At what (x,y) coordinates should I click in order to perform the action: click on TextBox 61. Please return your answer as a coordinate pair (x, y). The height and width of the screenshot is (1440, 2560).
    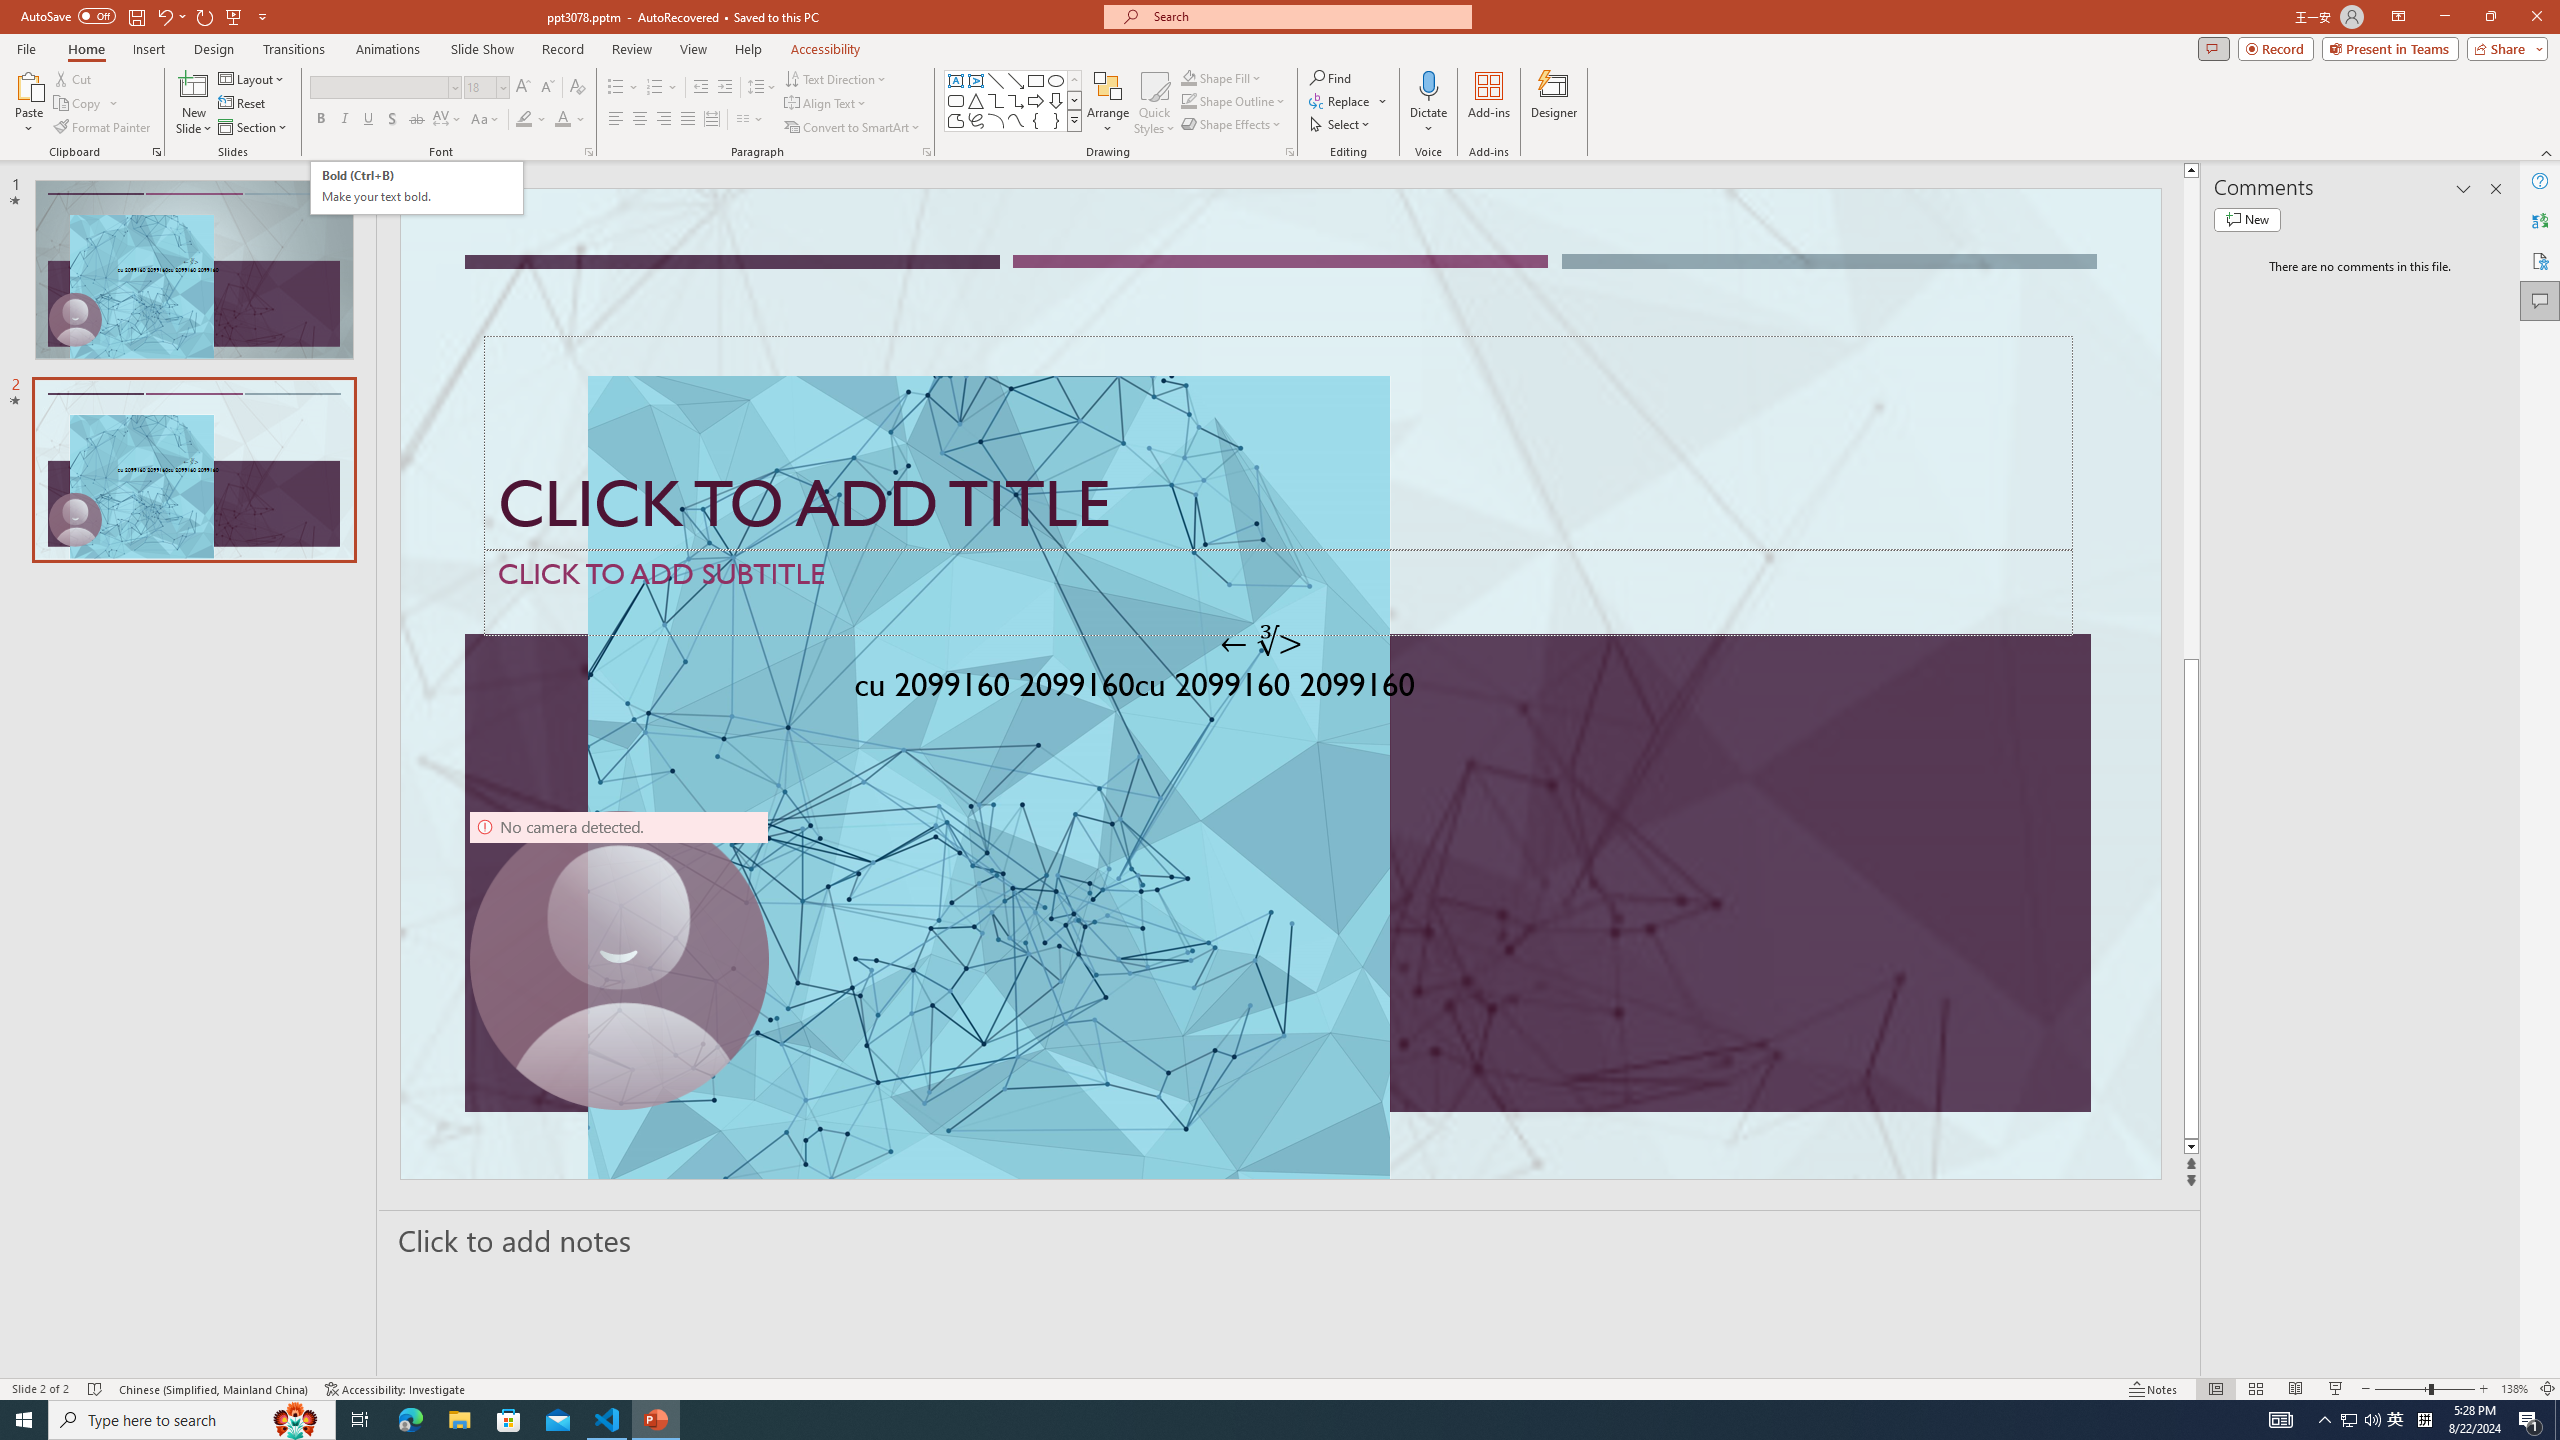
    Looking at the image, I should click on (1278, 688).